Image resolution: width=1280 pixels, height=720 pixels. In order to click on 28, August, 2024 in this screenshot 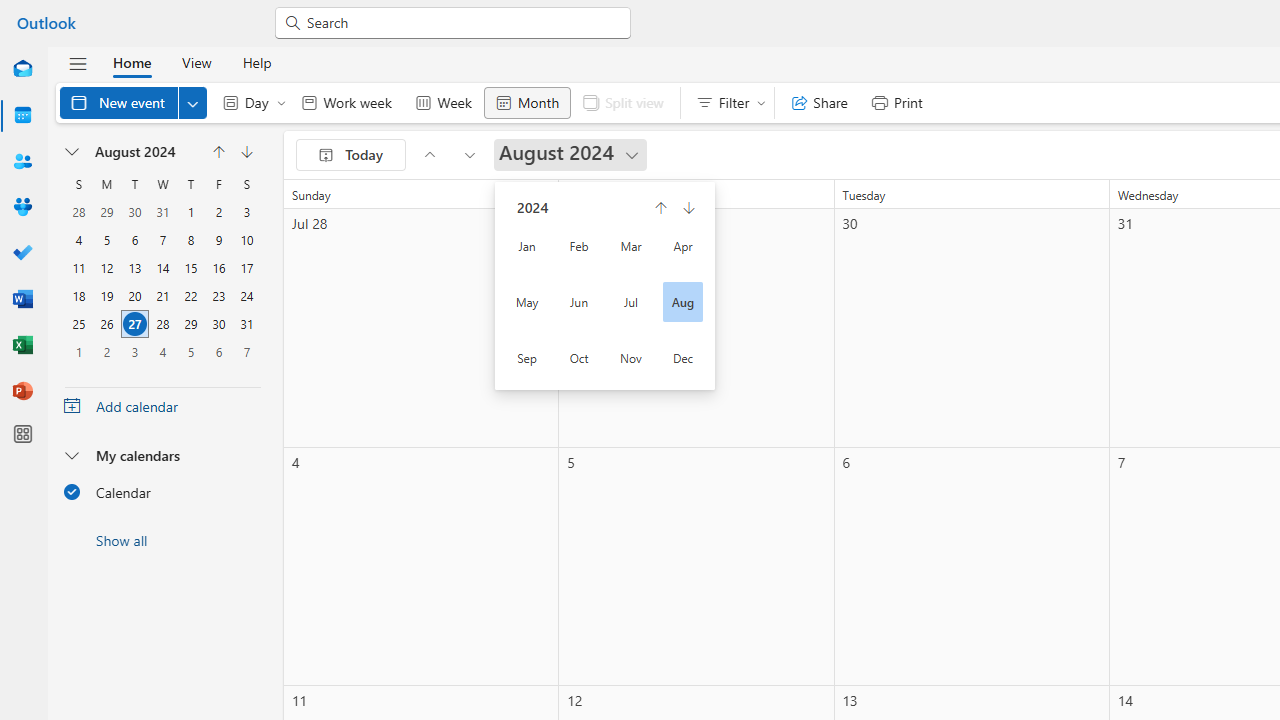, I will do `click(162, 324)`.